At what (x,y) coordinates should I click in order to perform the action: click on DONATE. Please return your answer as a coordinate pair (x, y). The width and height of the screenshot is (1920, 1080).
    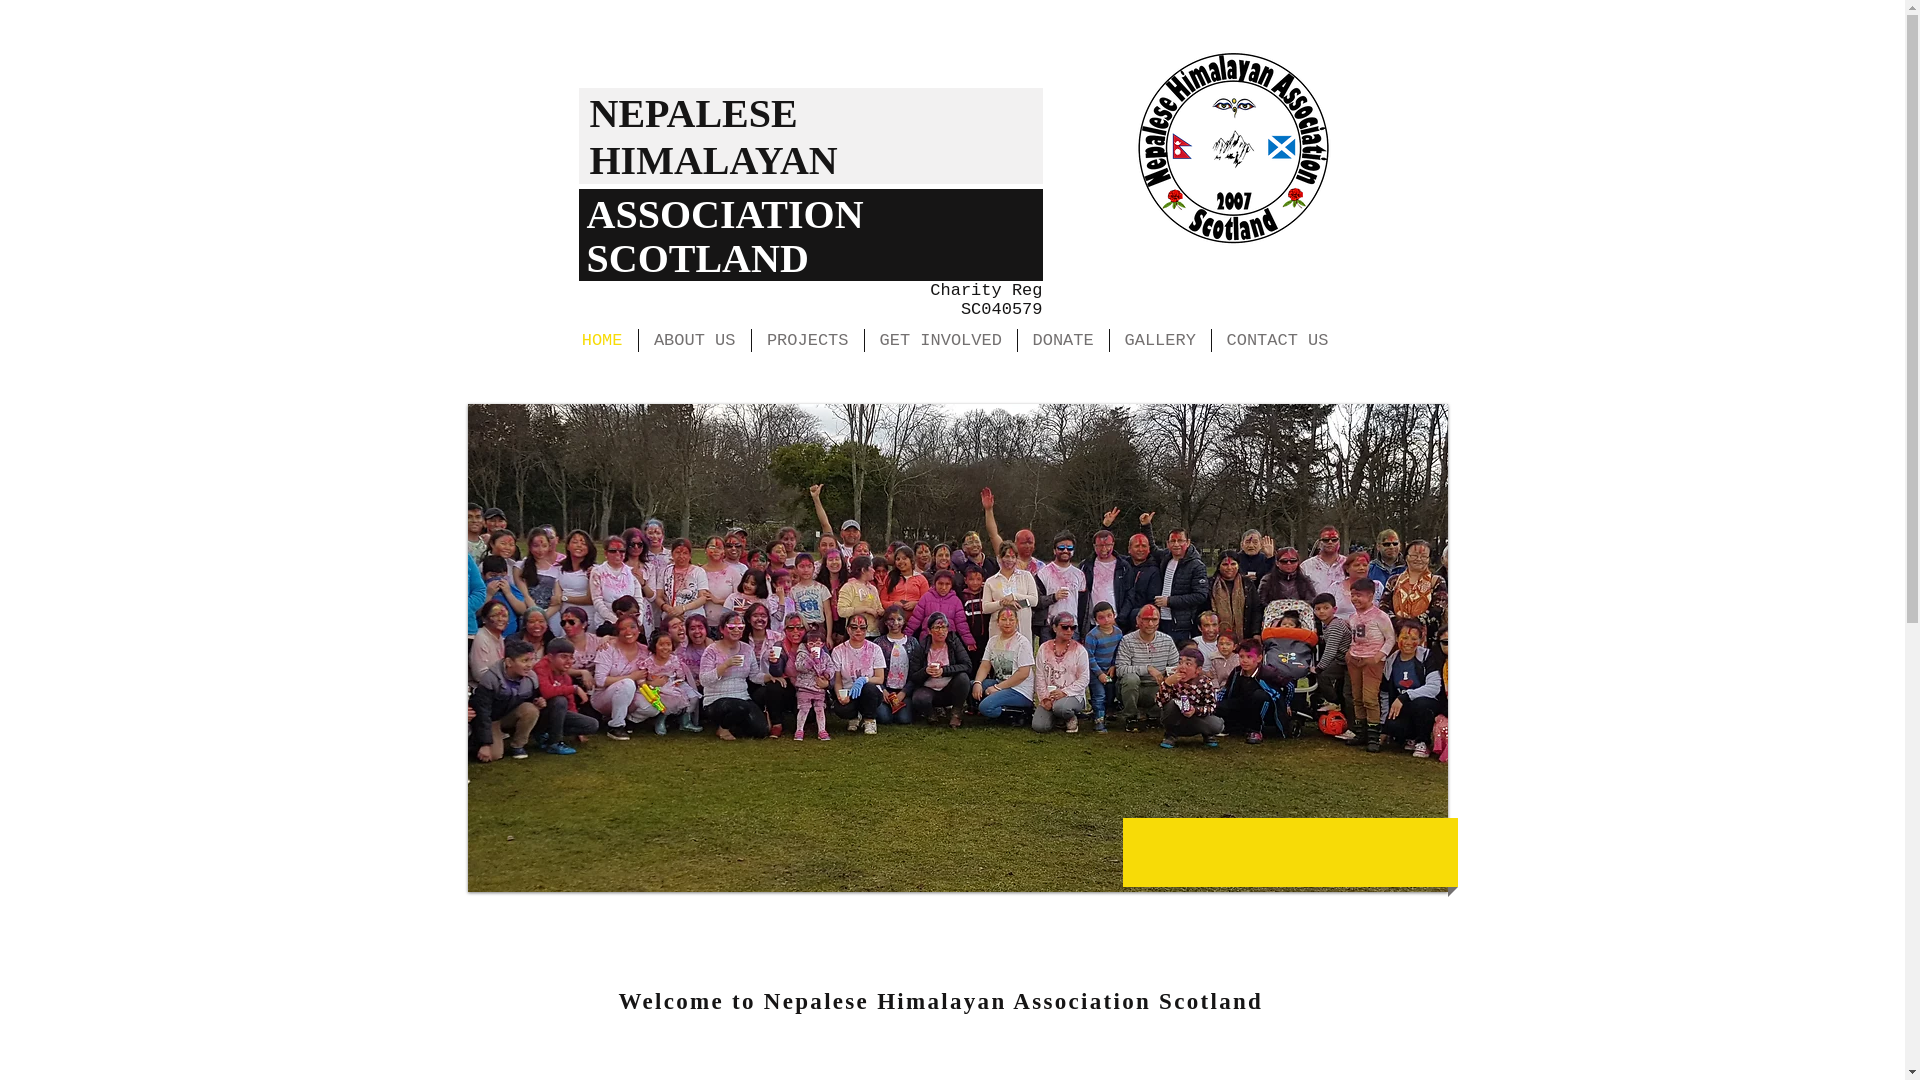
    Looking at the image, I should click on (1063, 340).